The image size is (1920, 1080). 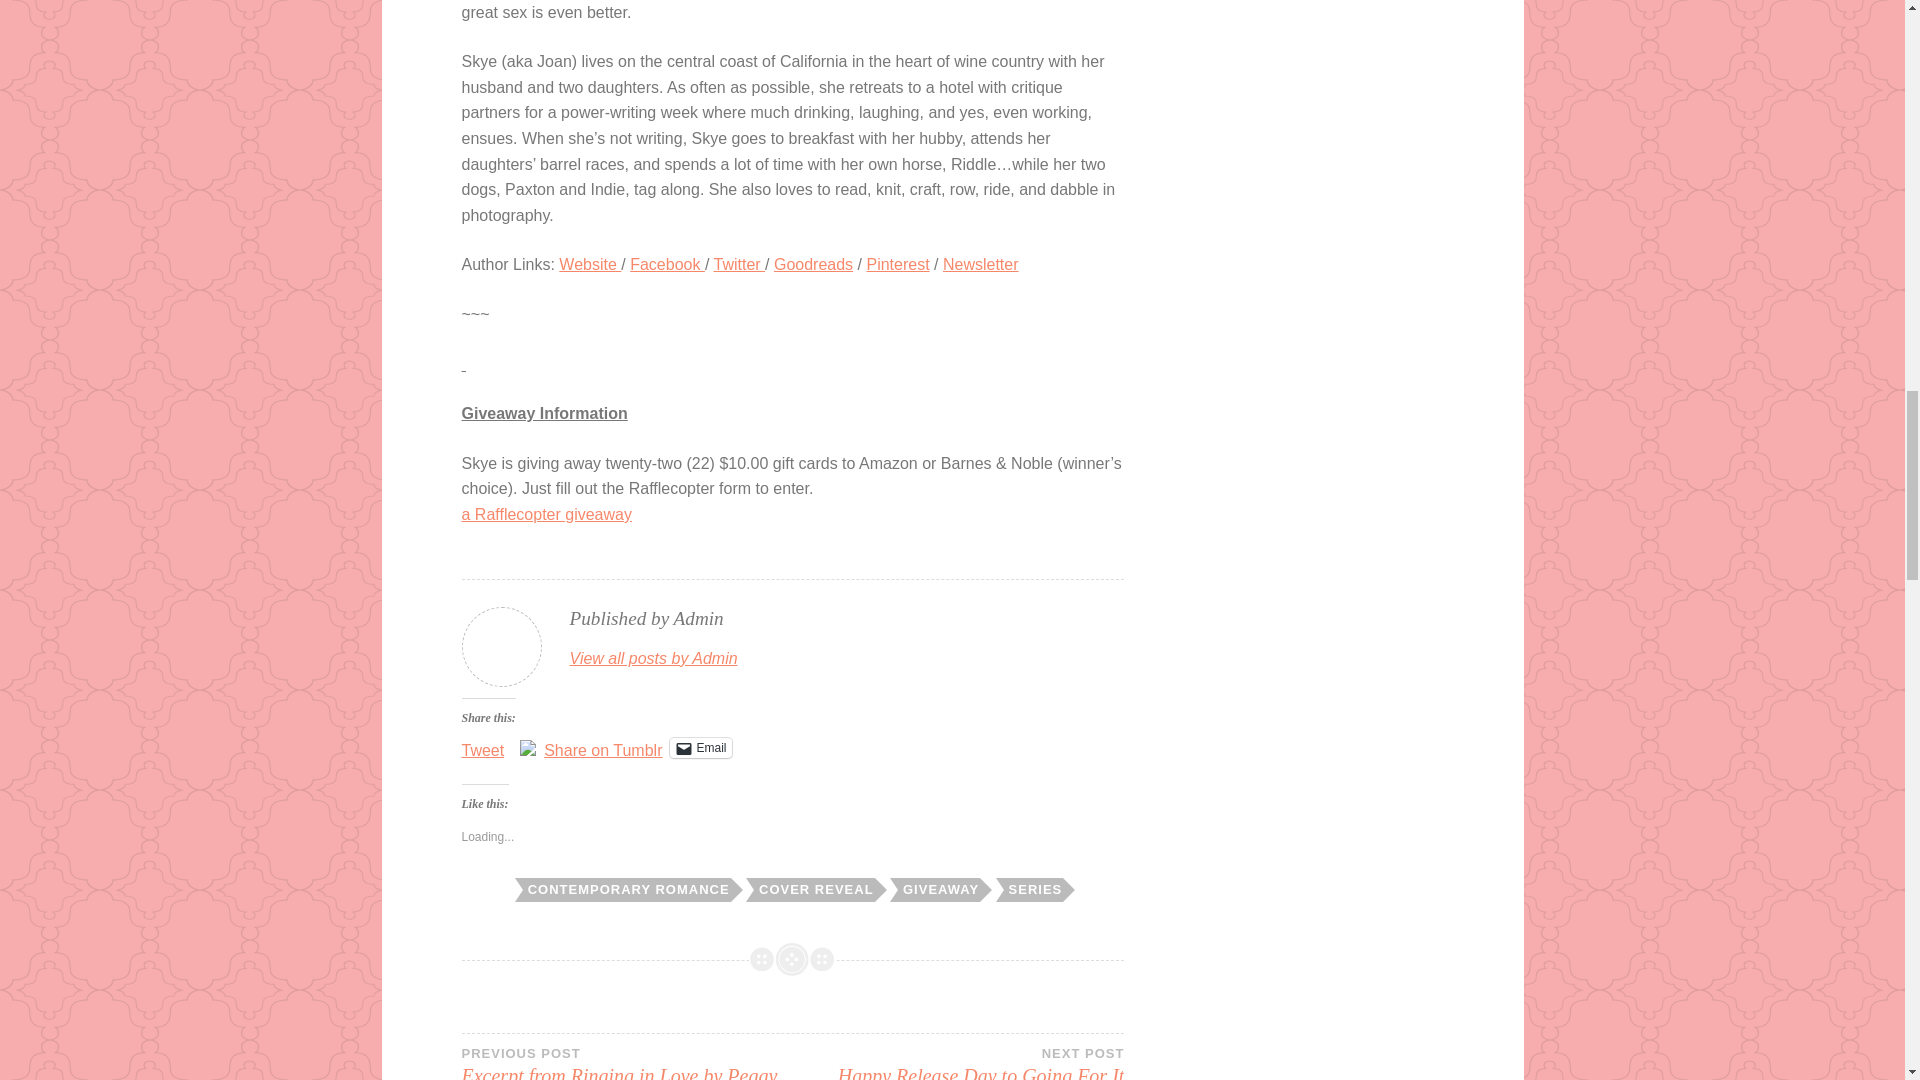 What do you see at coordinates (700, 748) in the screenshot?
I see `Email` at bounding box center [700, 748].